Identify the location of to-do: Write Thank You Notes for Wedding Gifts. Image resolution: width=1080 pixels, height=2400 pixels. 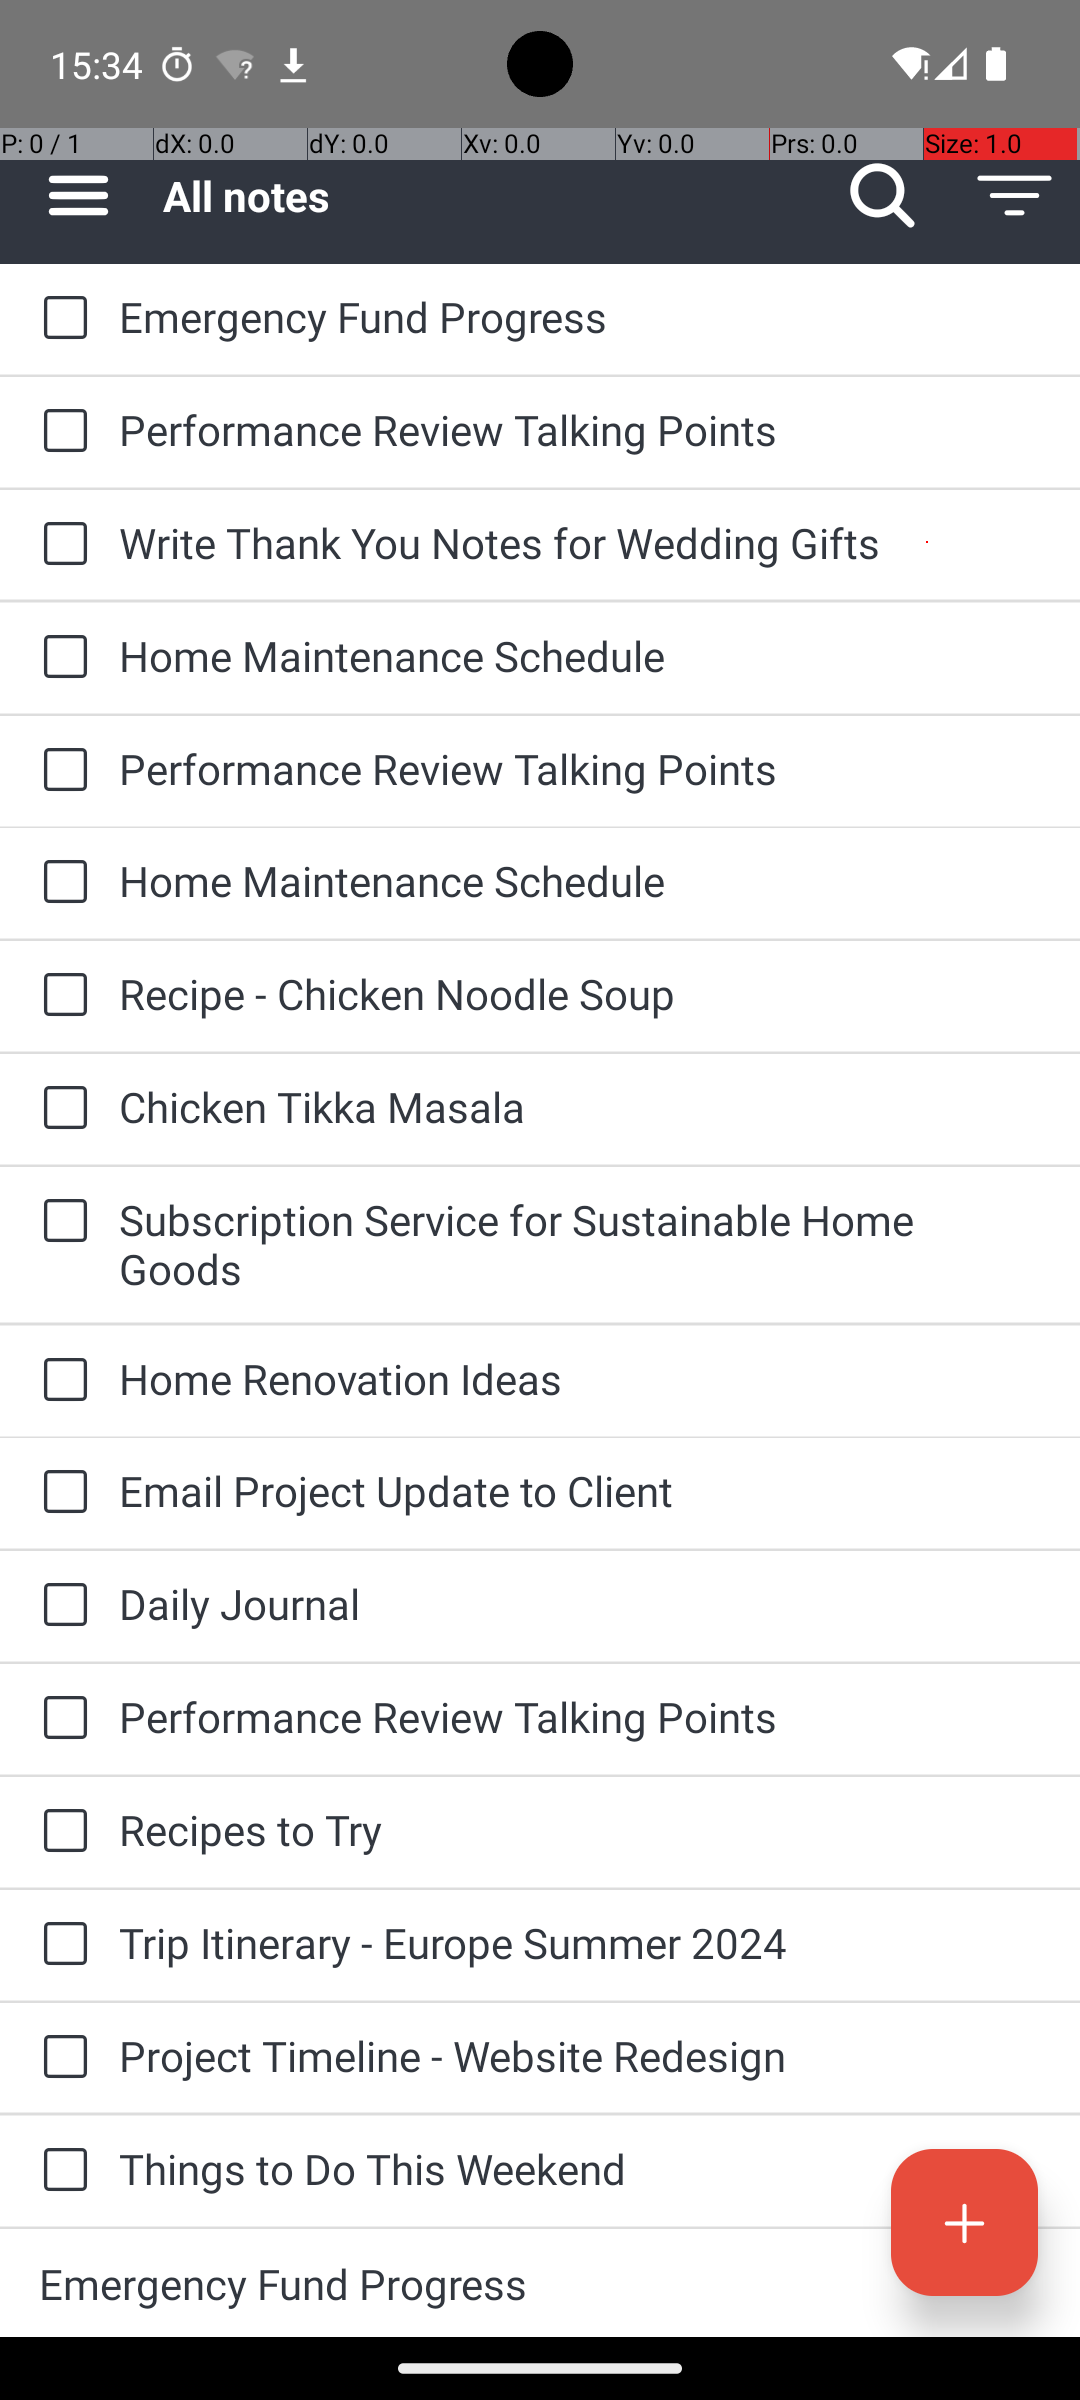
(60, 545).